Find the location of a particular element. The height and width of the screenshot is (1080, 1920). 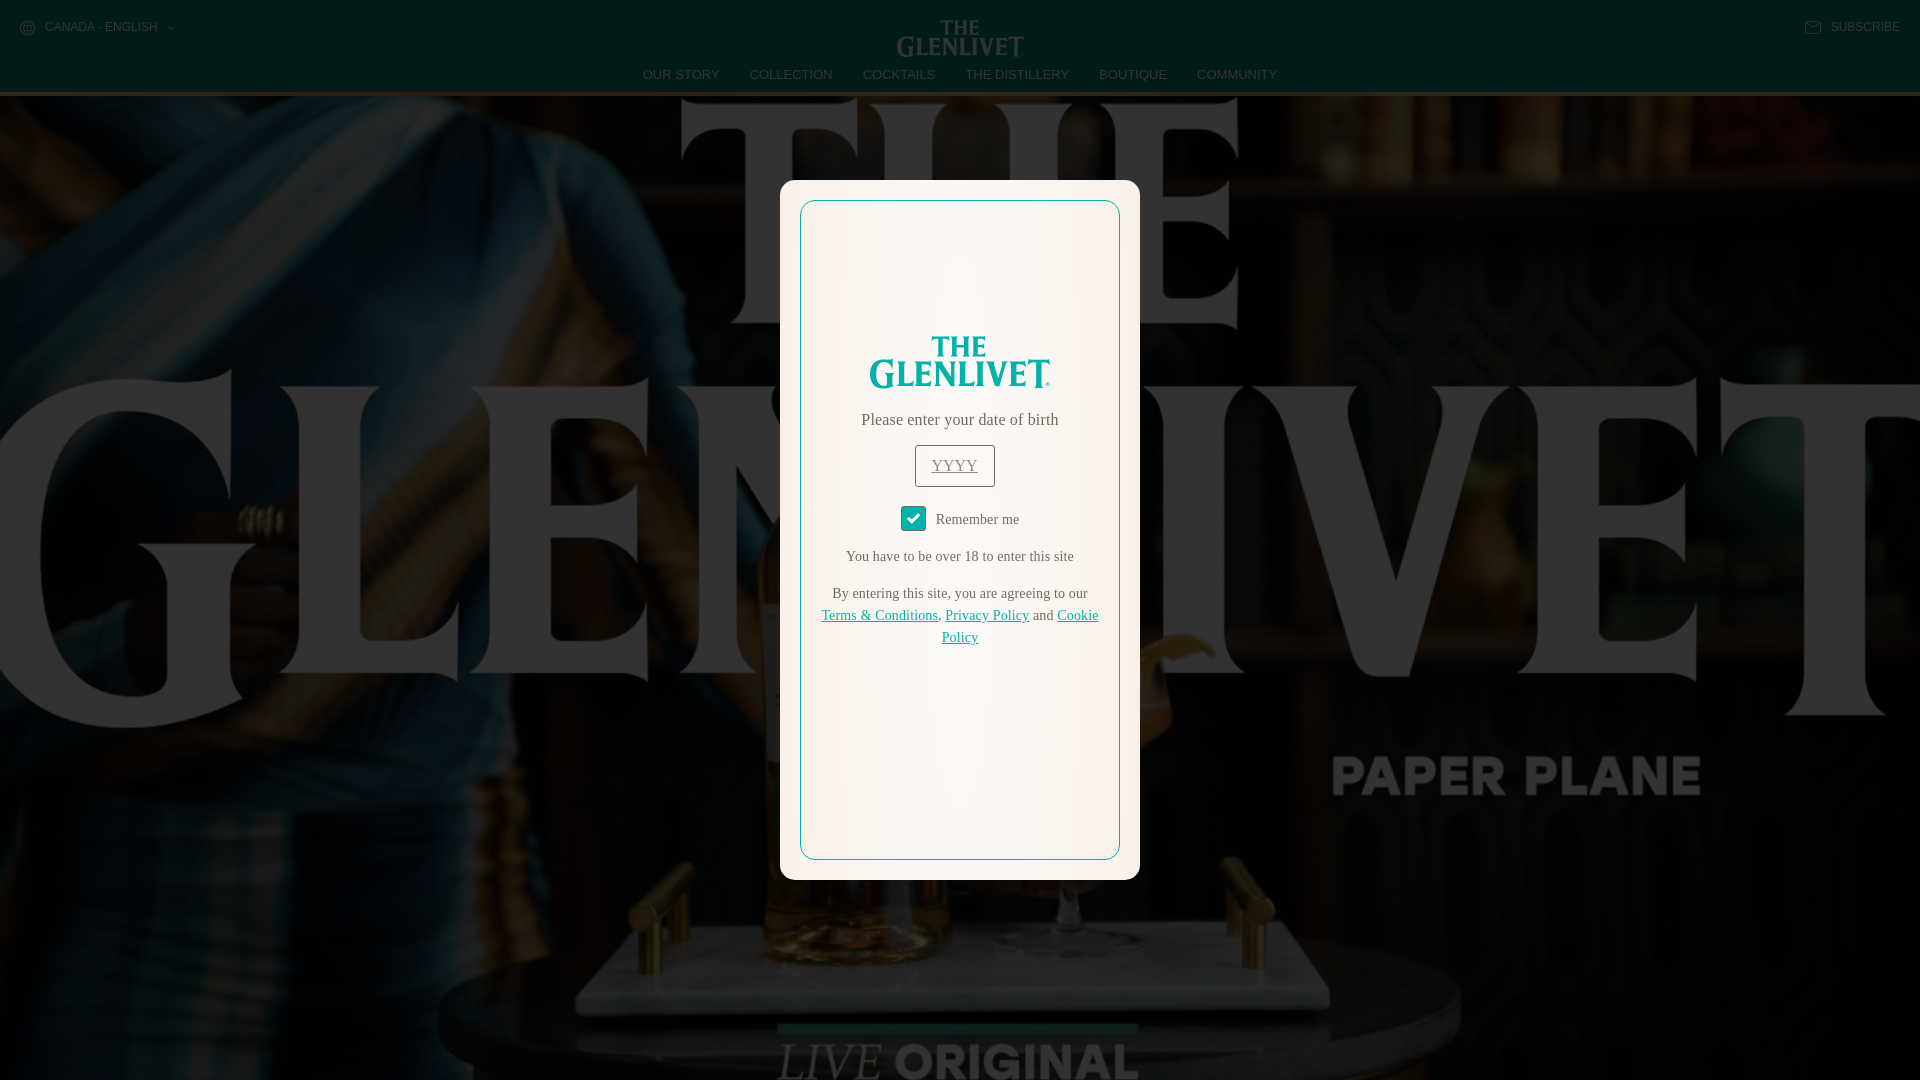

THE DISTILLERY is located at coordinates (1017, 74).